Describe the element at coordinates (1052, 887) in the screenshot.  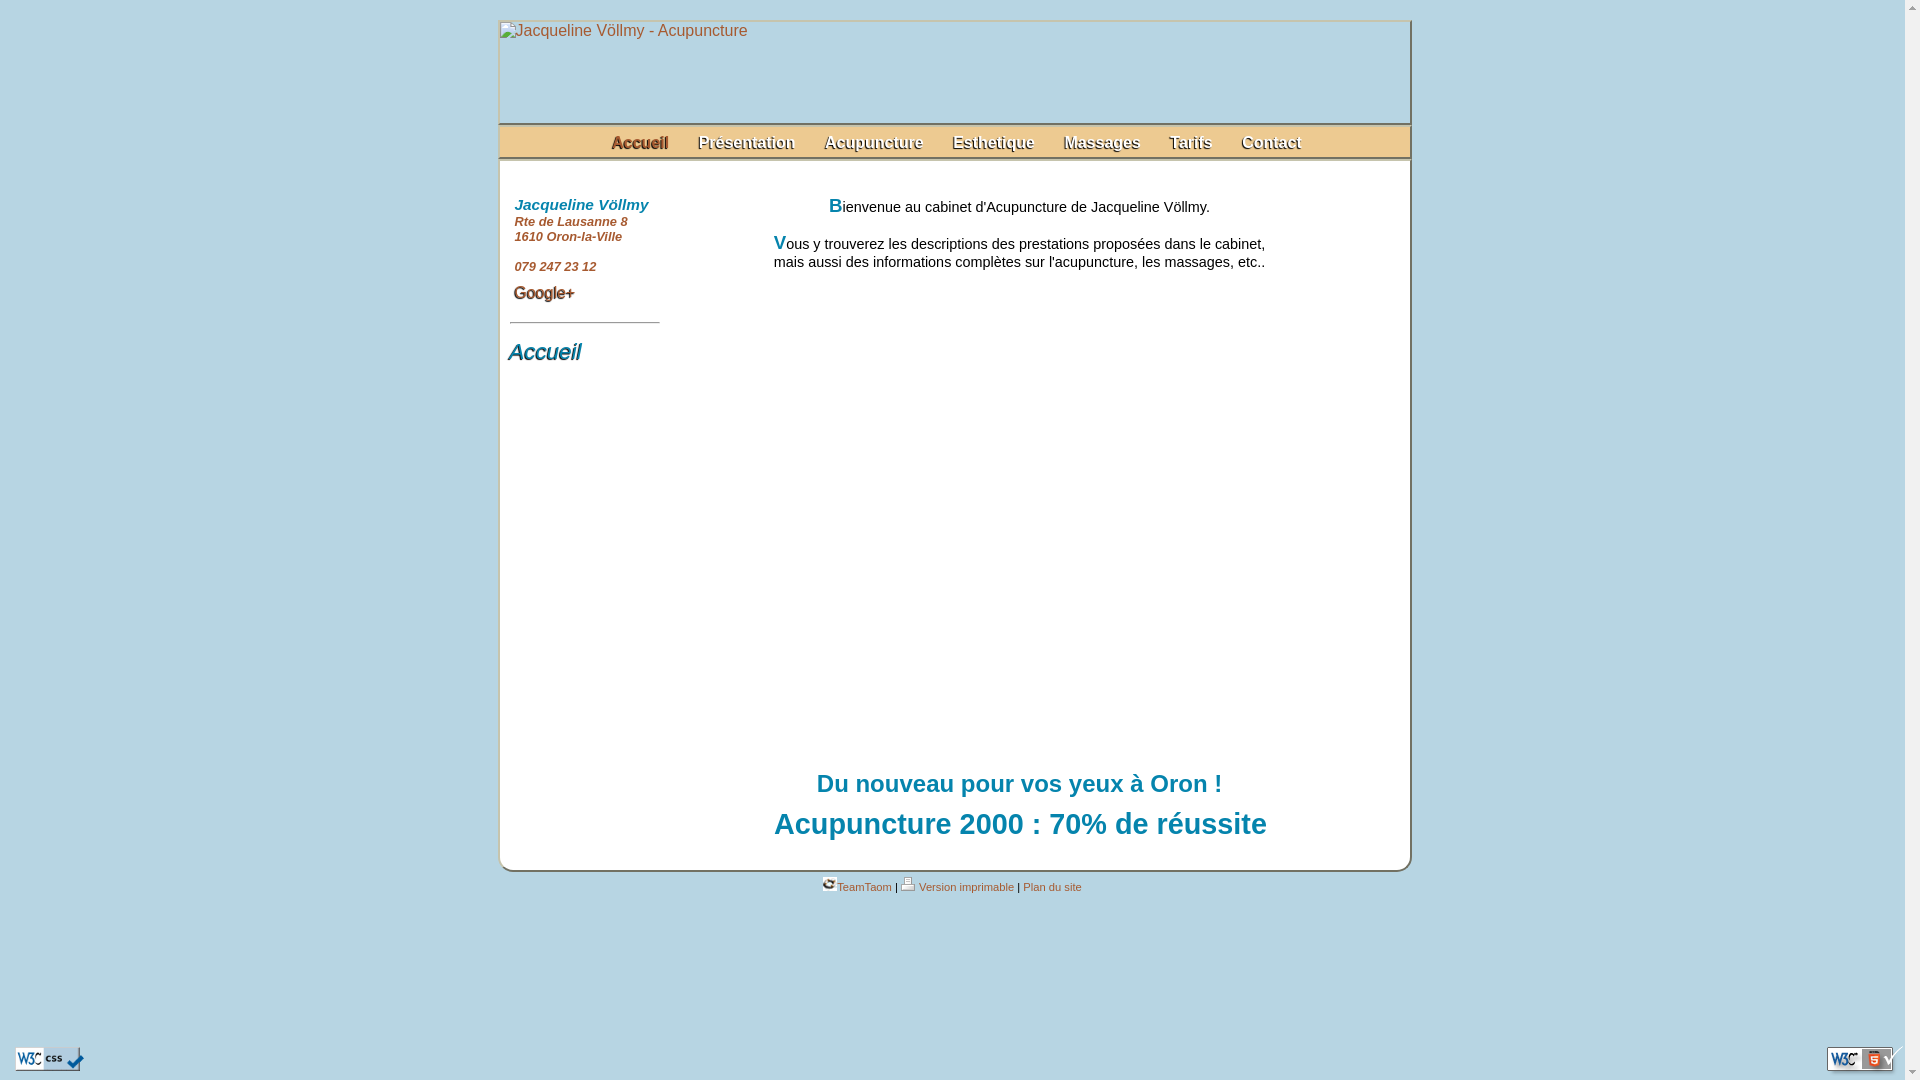
I see `Plan du site` at that location.